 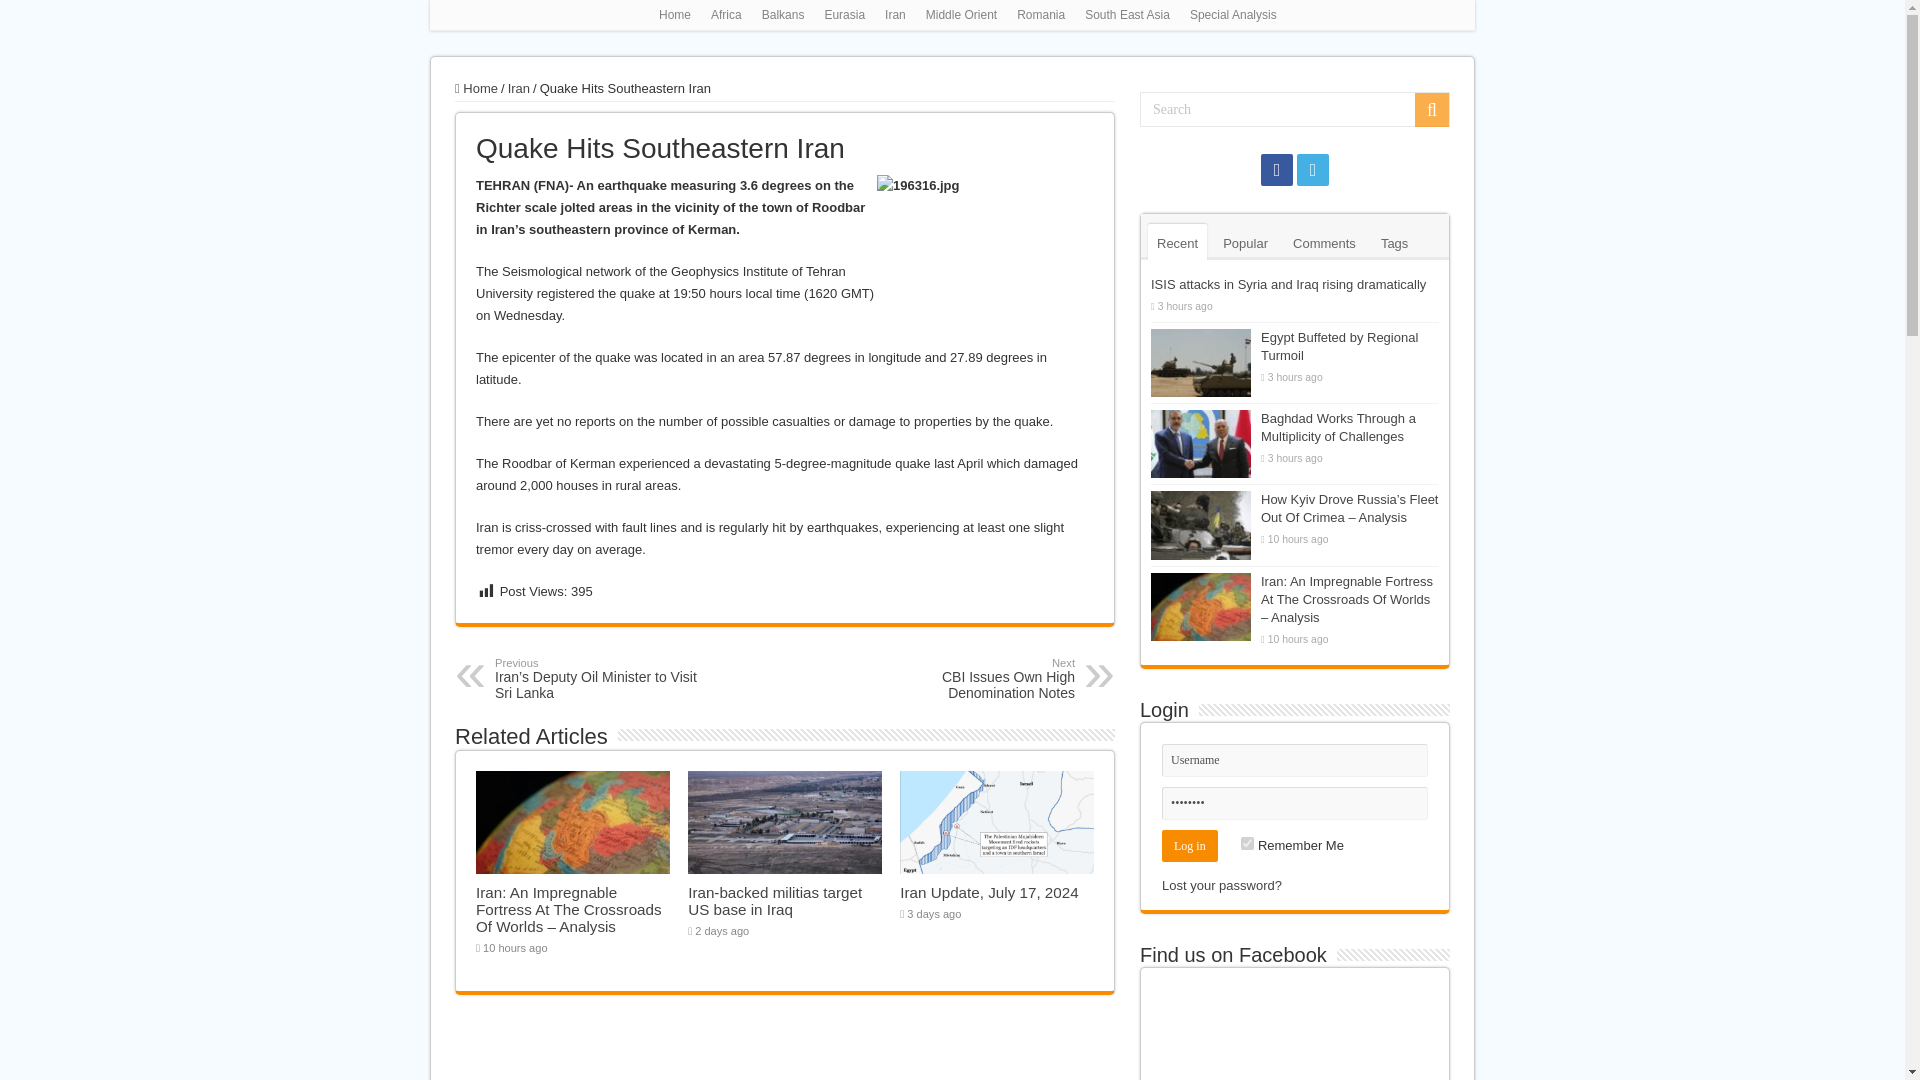 I want to click on Iran, so click(x=972, y=678).